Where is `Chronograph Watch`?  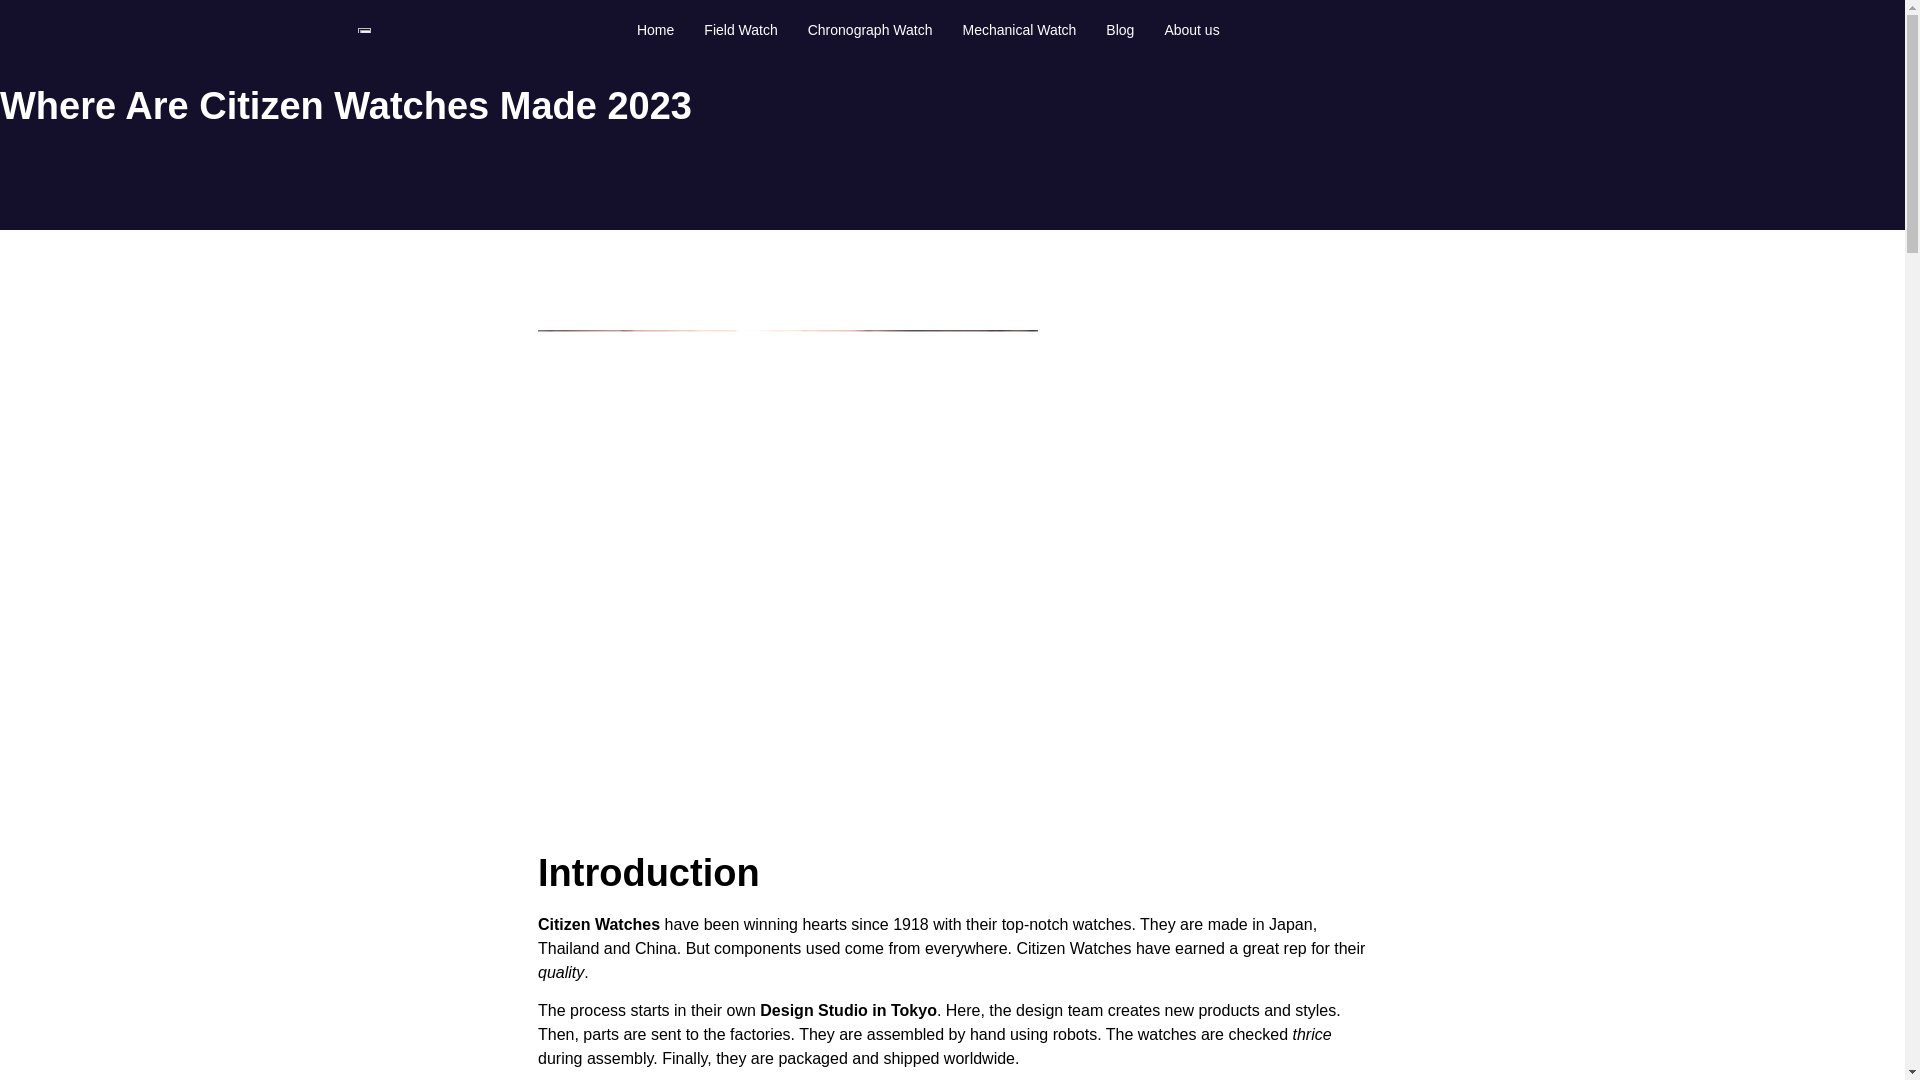 Chronograph Watch is located at coordinates (870, 29).